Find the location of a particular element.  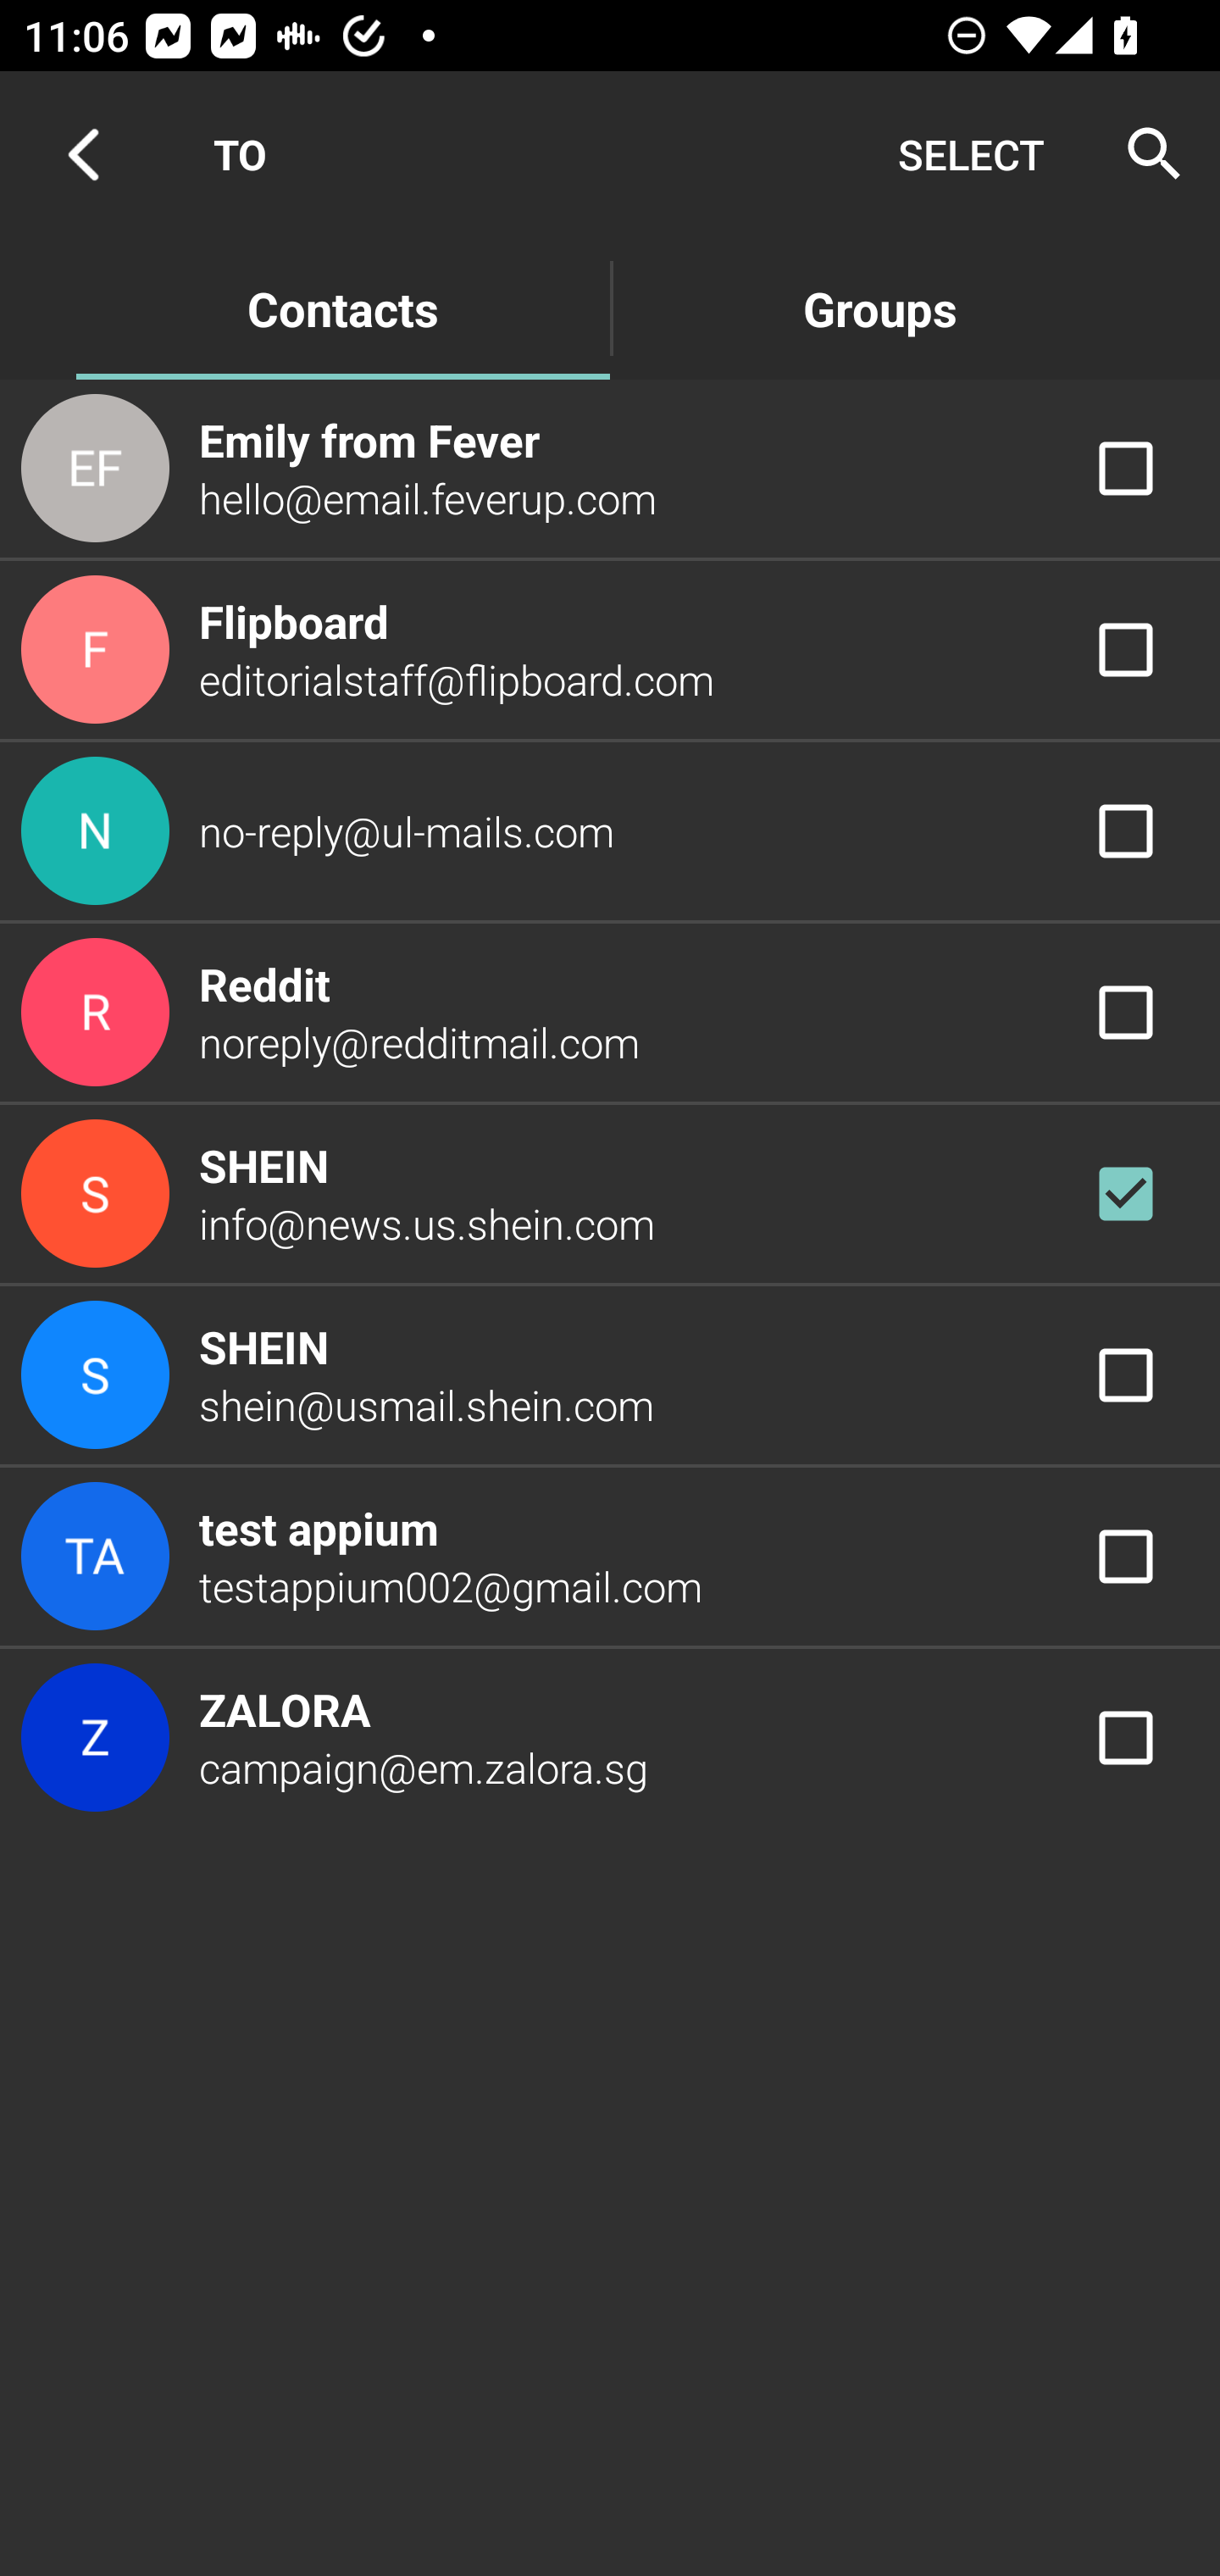

Search is located at coordinates (1144, 154).